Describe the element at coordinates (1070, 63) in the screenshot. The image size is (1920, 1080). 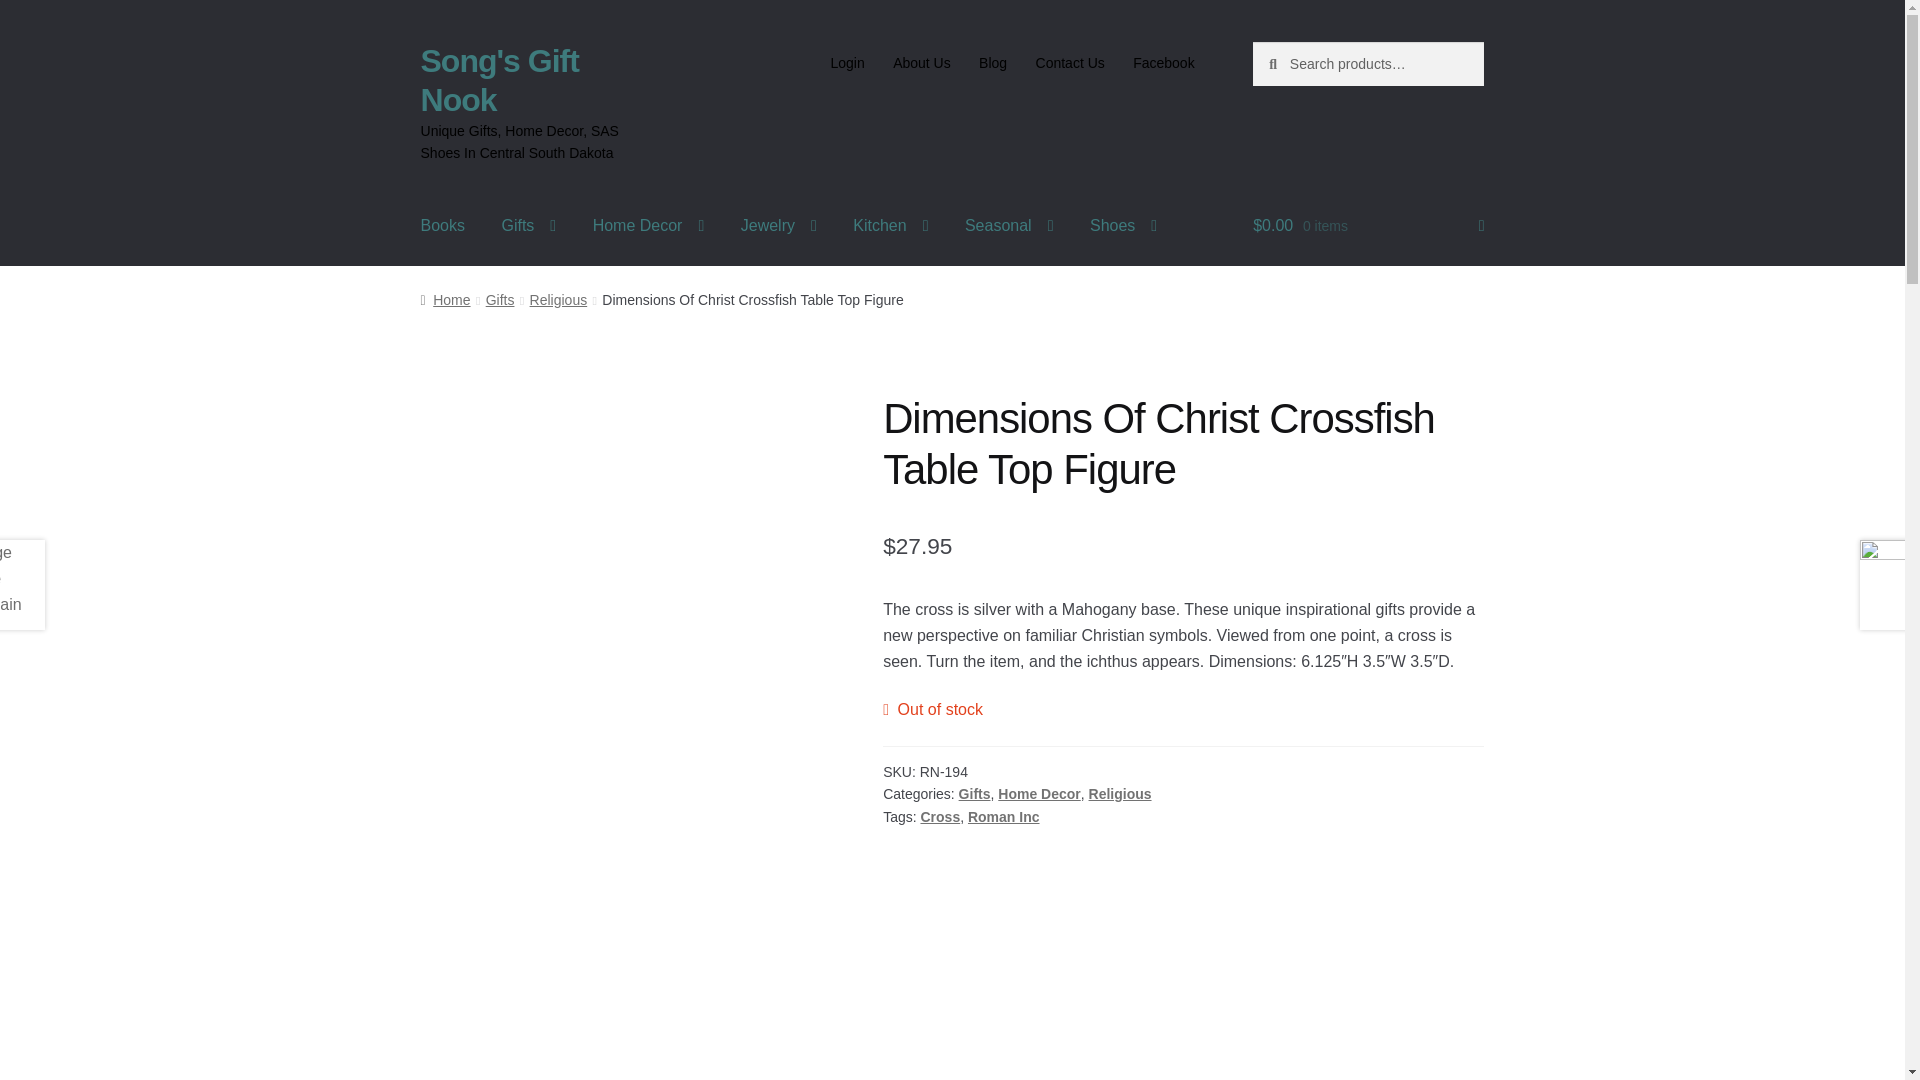
I see `Contact Us` at that location.